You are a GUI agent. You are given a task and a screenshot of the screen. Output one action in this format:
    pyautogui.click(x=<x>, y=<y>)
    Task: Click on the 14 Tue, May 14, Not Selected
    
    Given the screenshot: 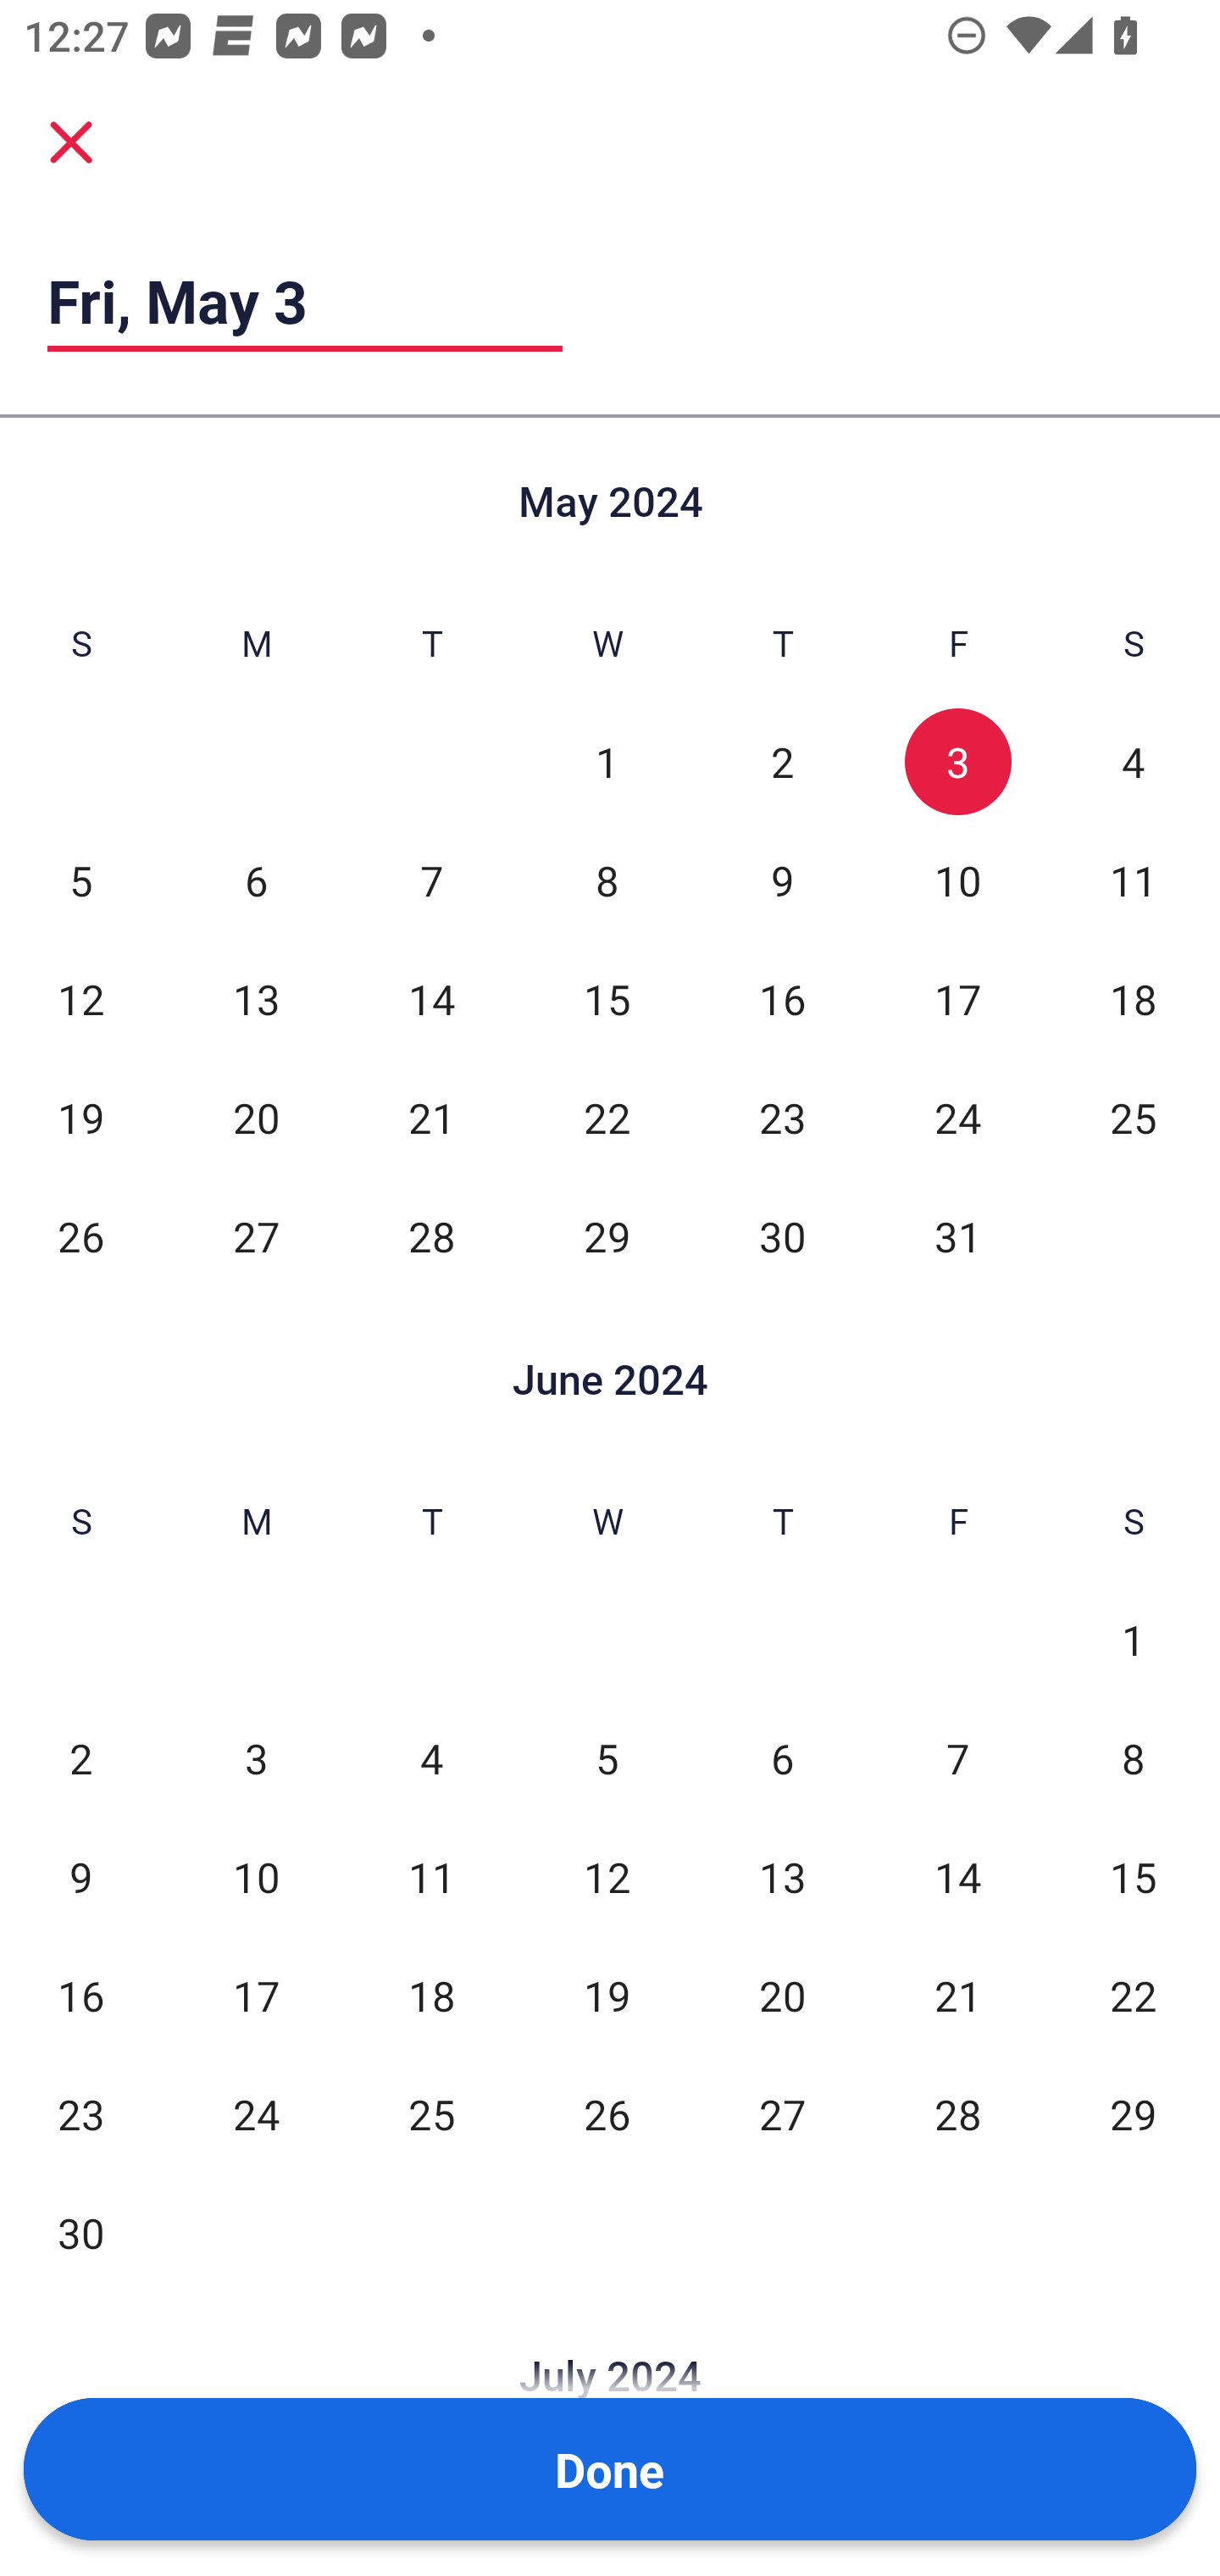 What is the action you would take?
    pyautogui.click(x=432, y=999)
    